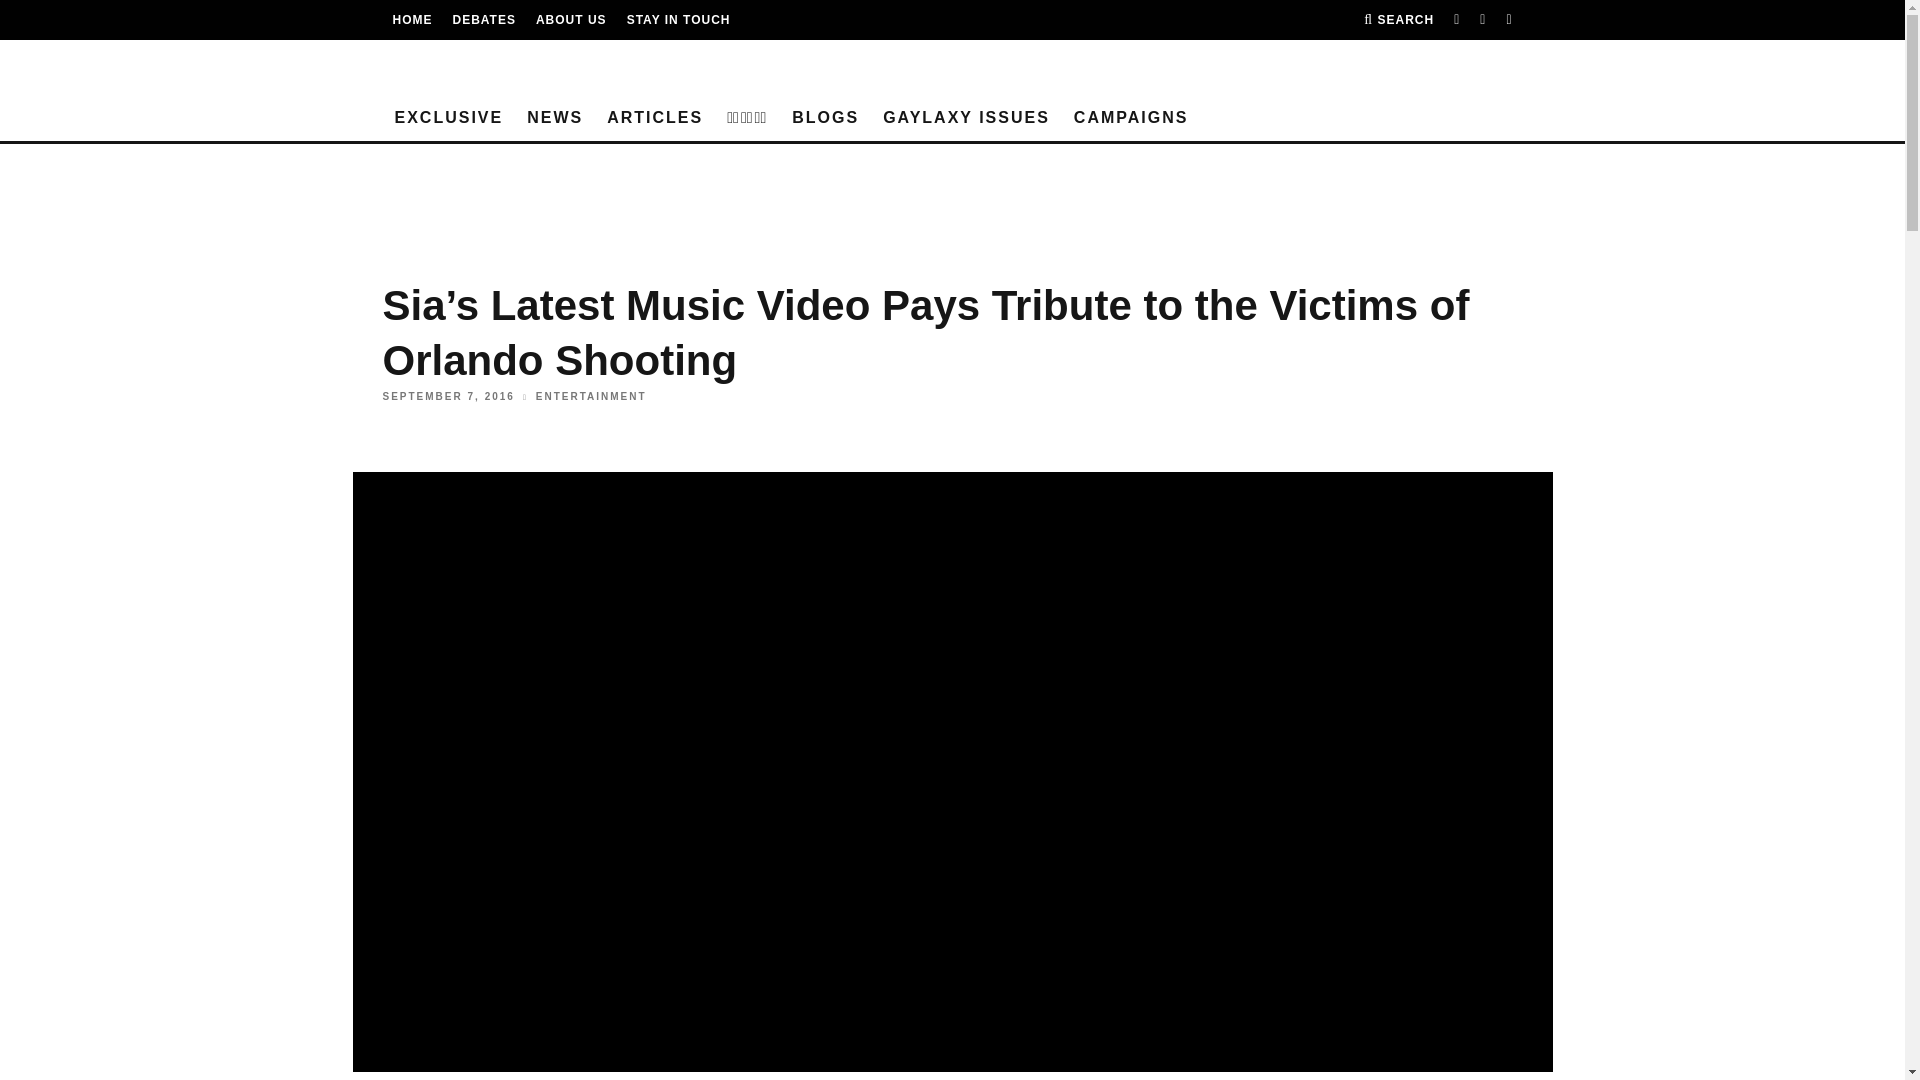 The height and width of the screenshot is (1080, 1920). I want to click on ABOUT US, so click(570, 20).